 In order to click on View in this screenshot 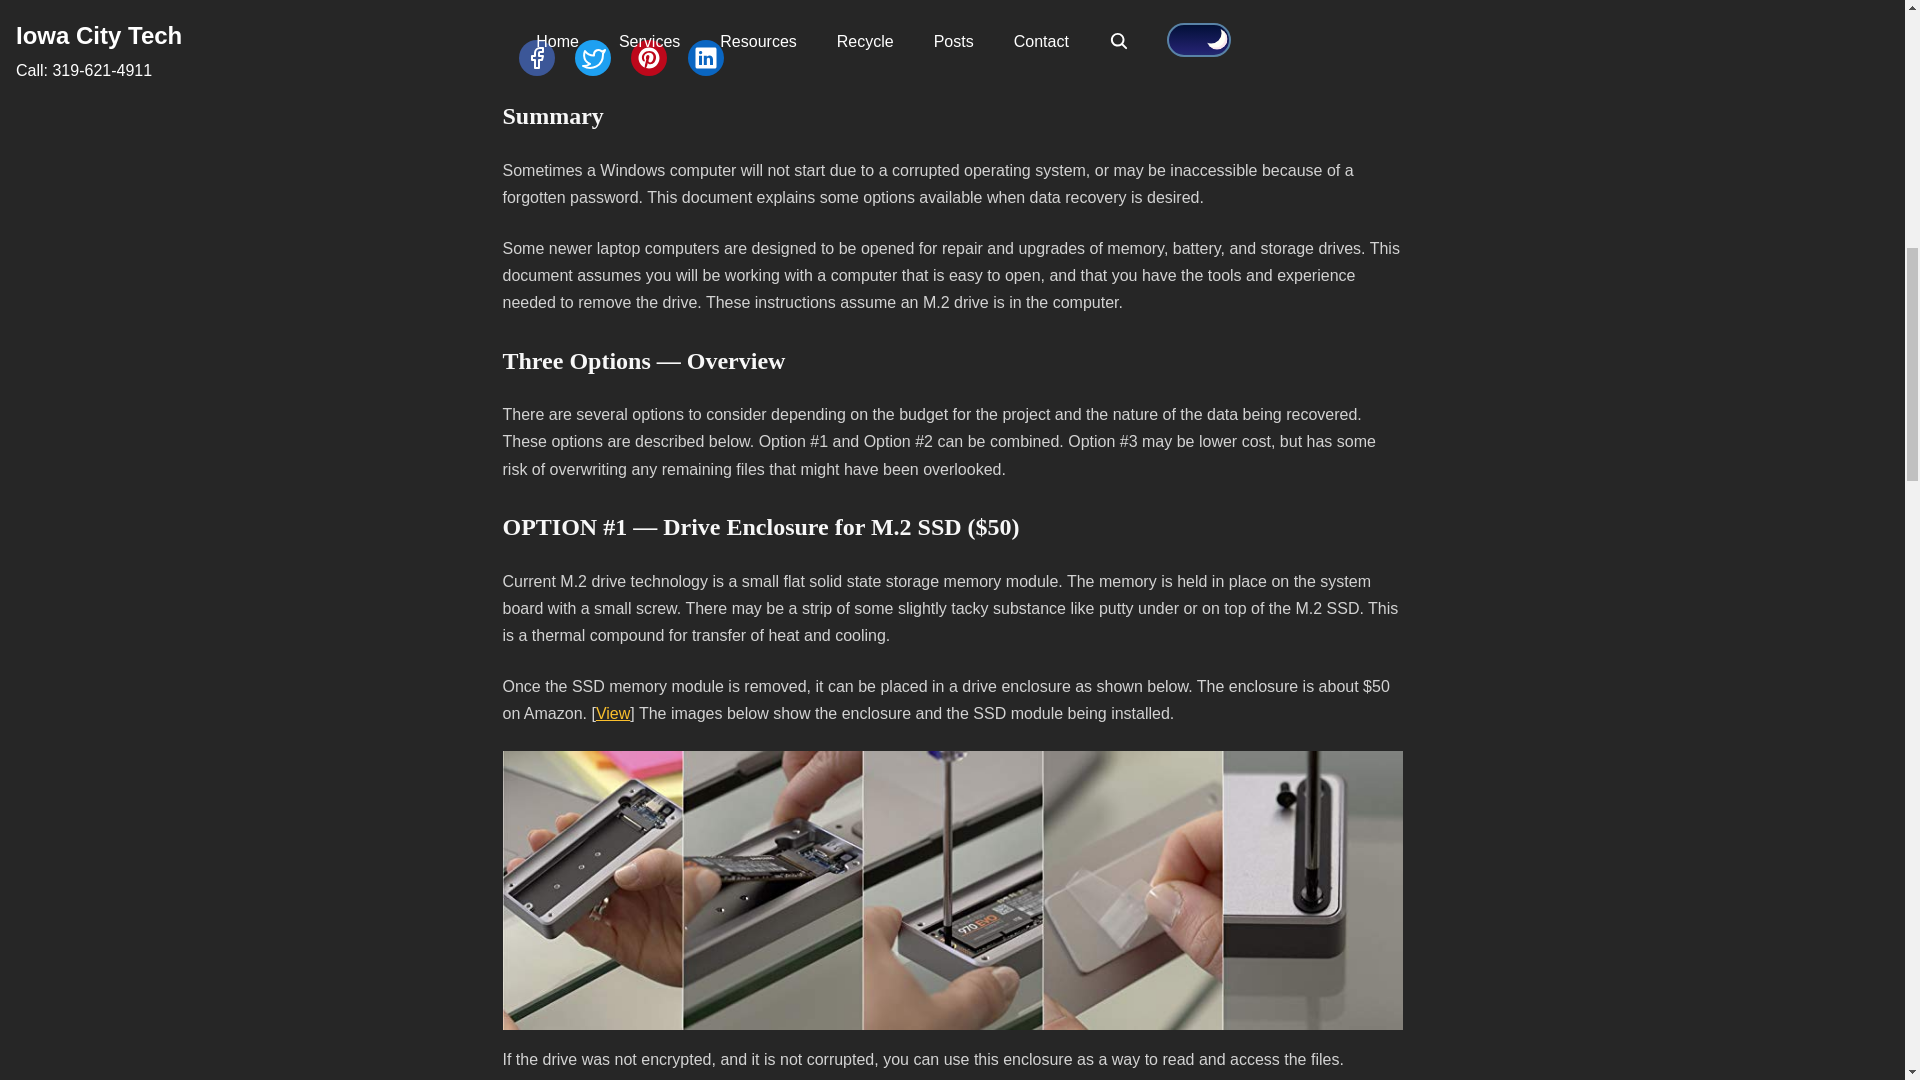, I will do `click(612, 714)`.